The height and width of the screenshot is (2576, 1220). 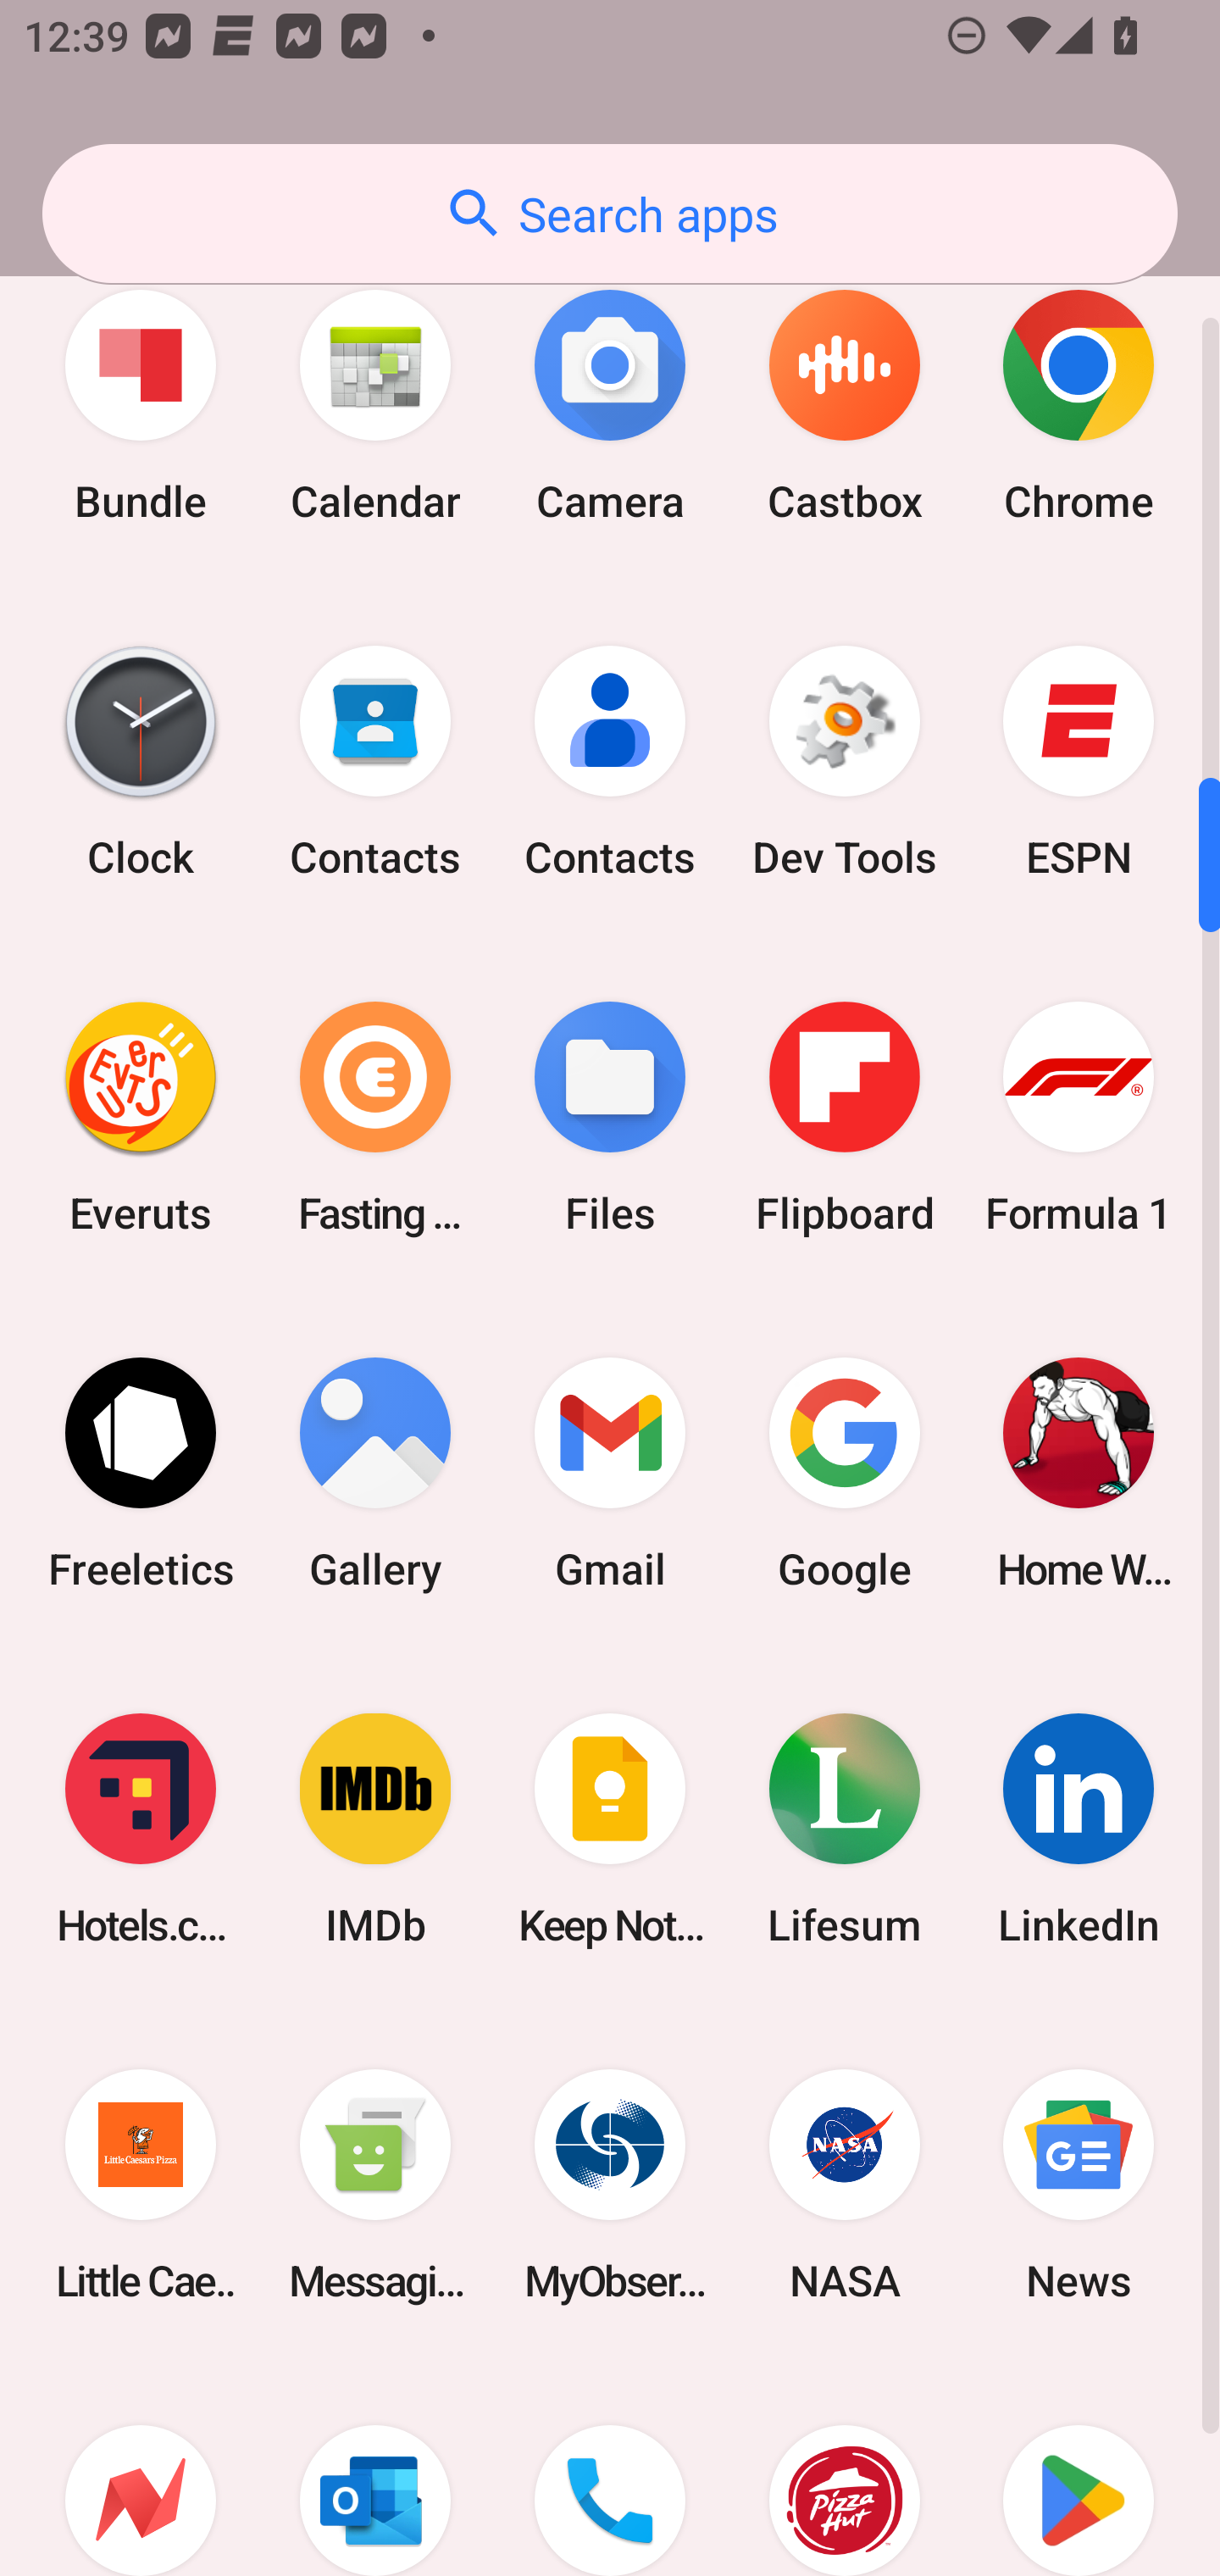 What do you see at coordinates (1079, 1118) in the screenshot?
I see `Formula 1` at bounding box center [1079, 1118].